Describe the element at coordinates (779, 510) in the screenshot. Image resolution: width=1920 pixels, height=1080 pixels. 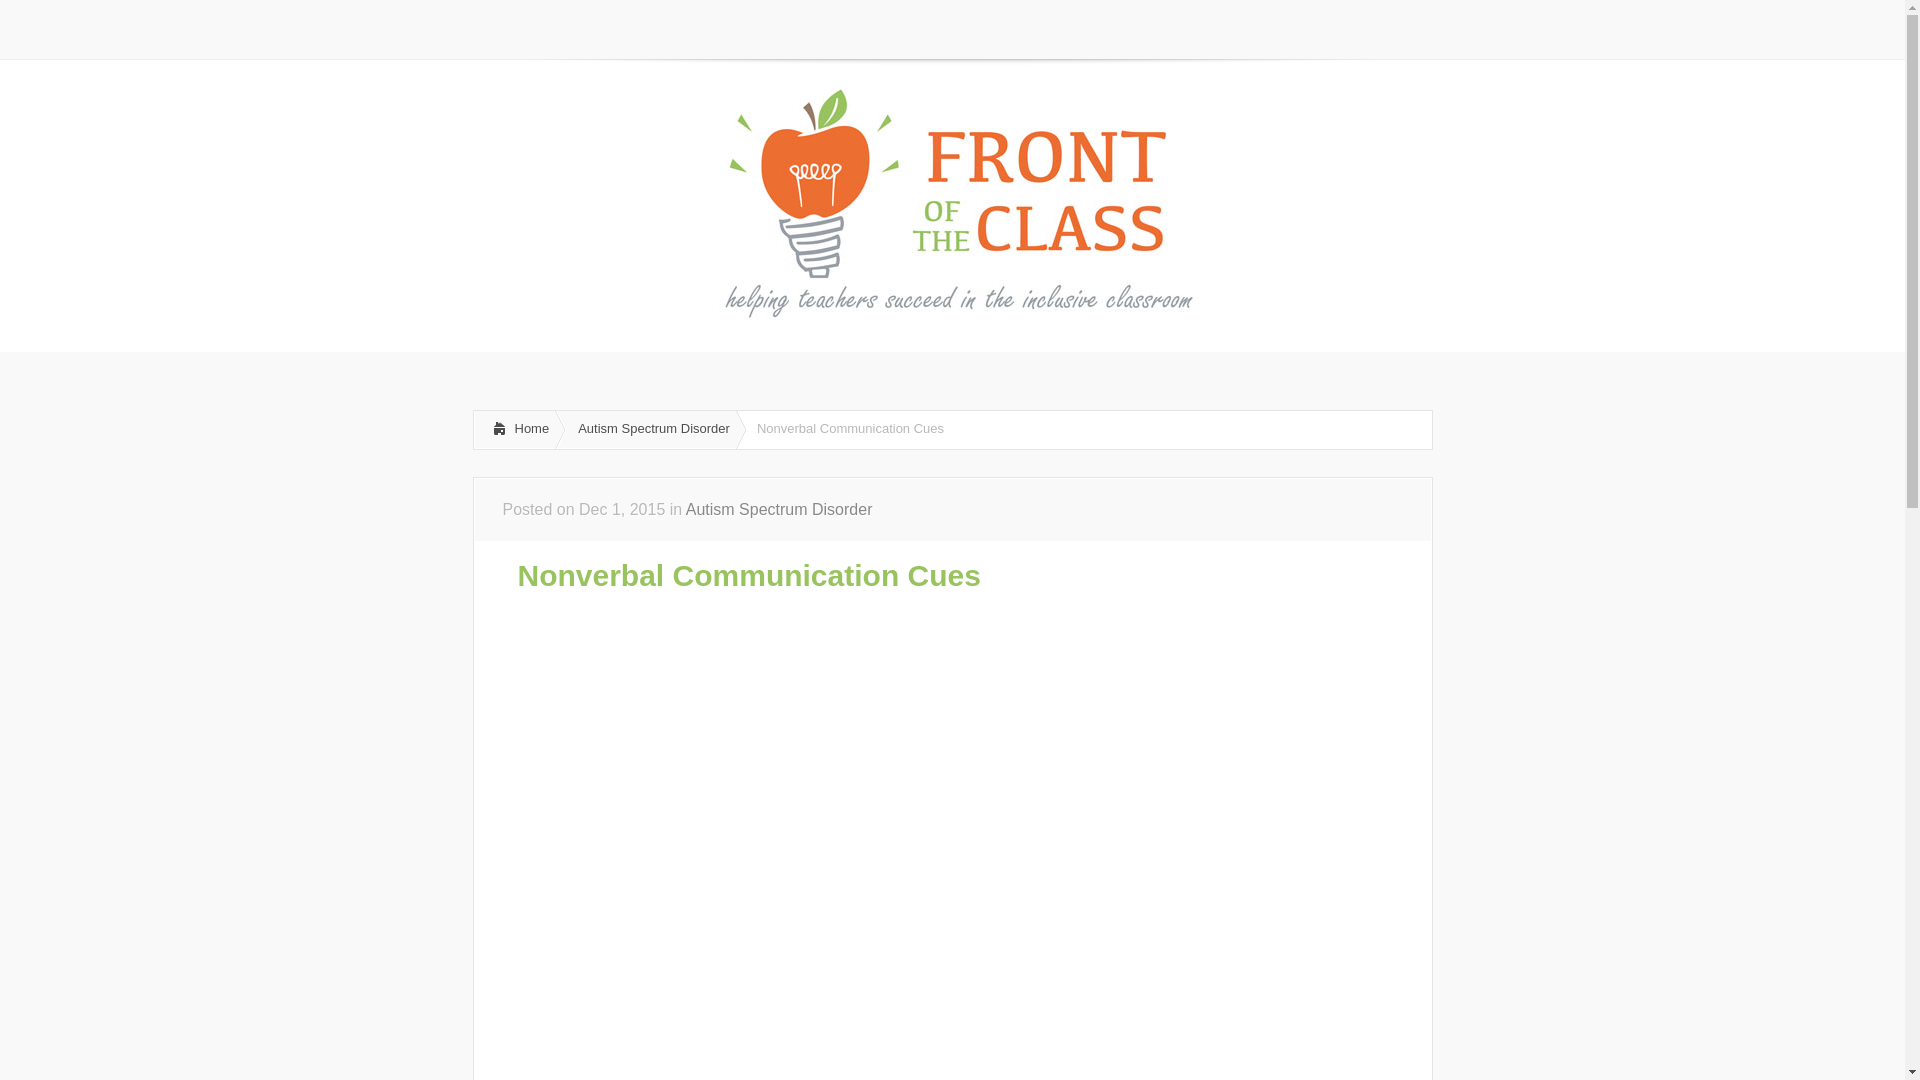
I see `Autism Spectrum Disorder` at that location.